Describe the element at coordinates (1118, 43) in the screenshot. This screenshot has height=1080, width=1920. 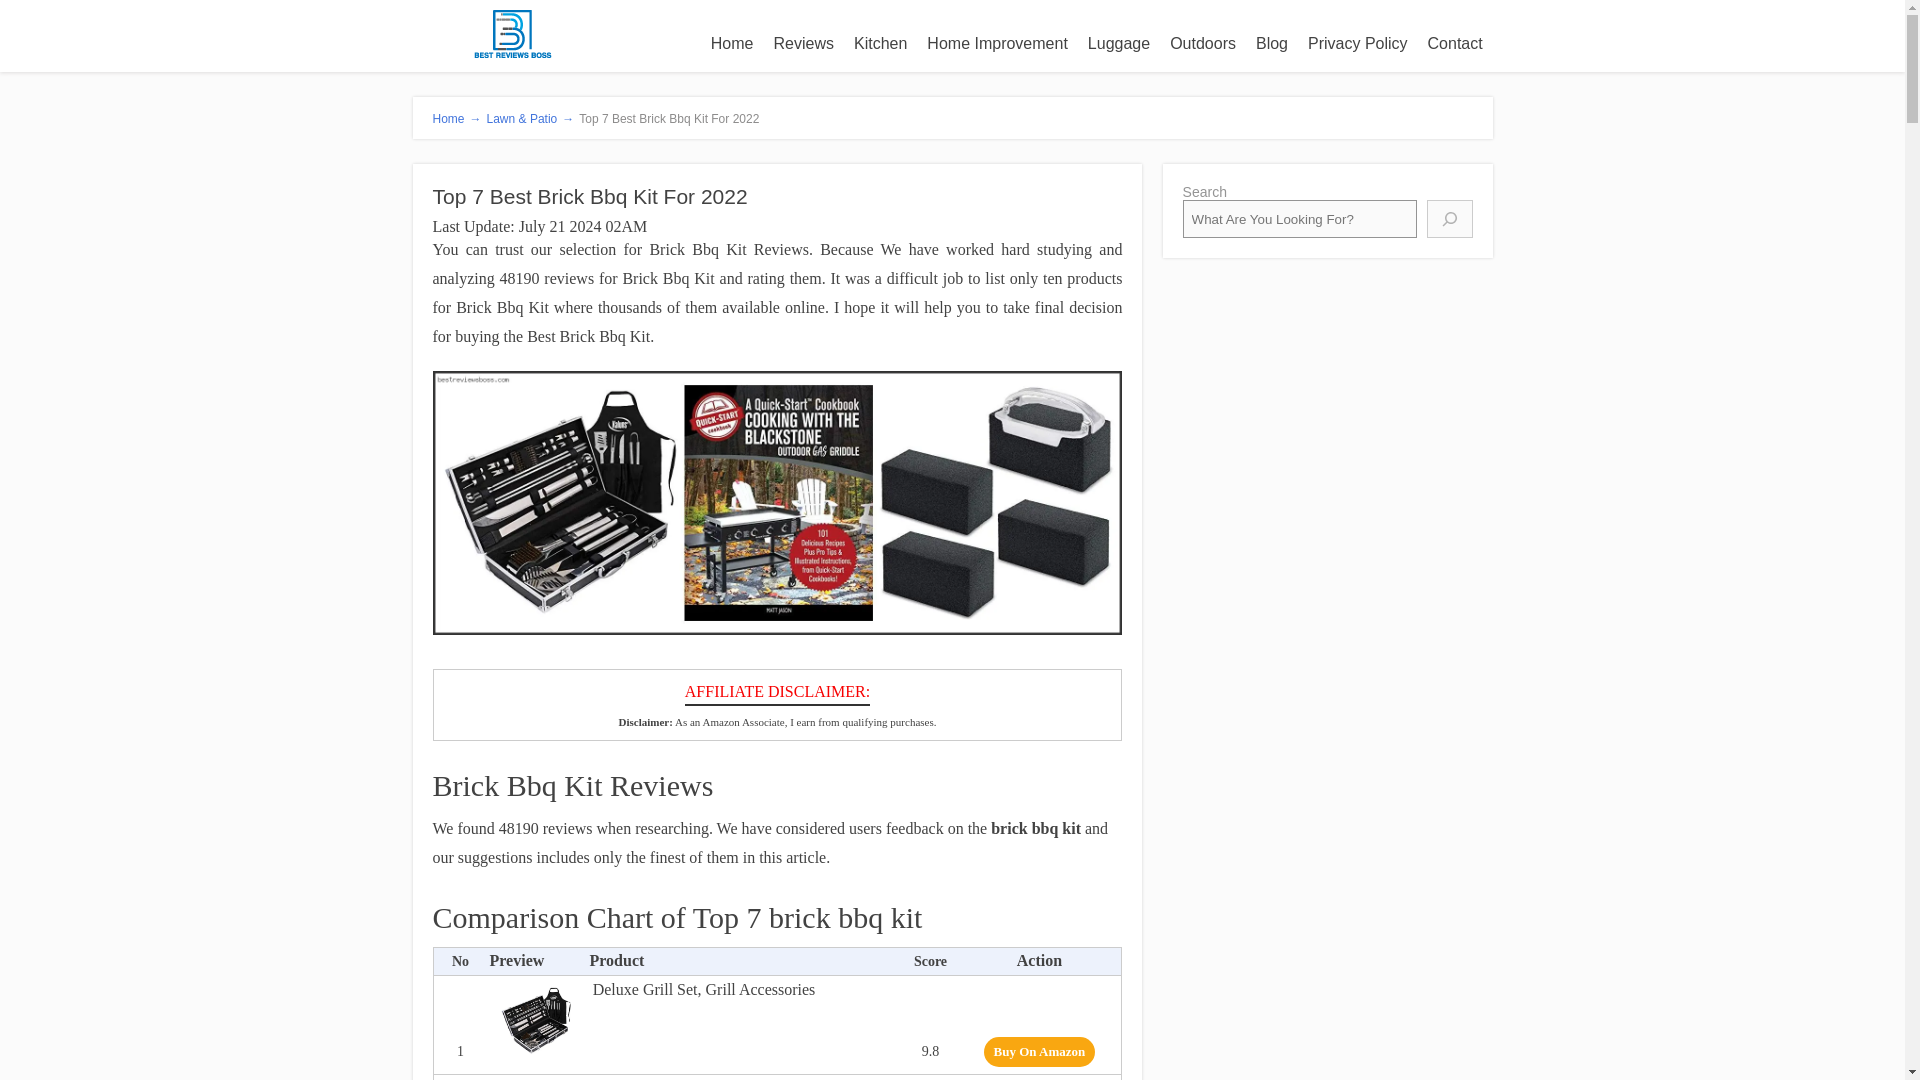
I see `Luggage` at that location.